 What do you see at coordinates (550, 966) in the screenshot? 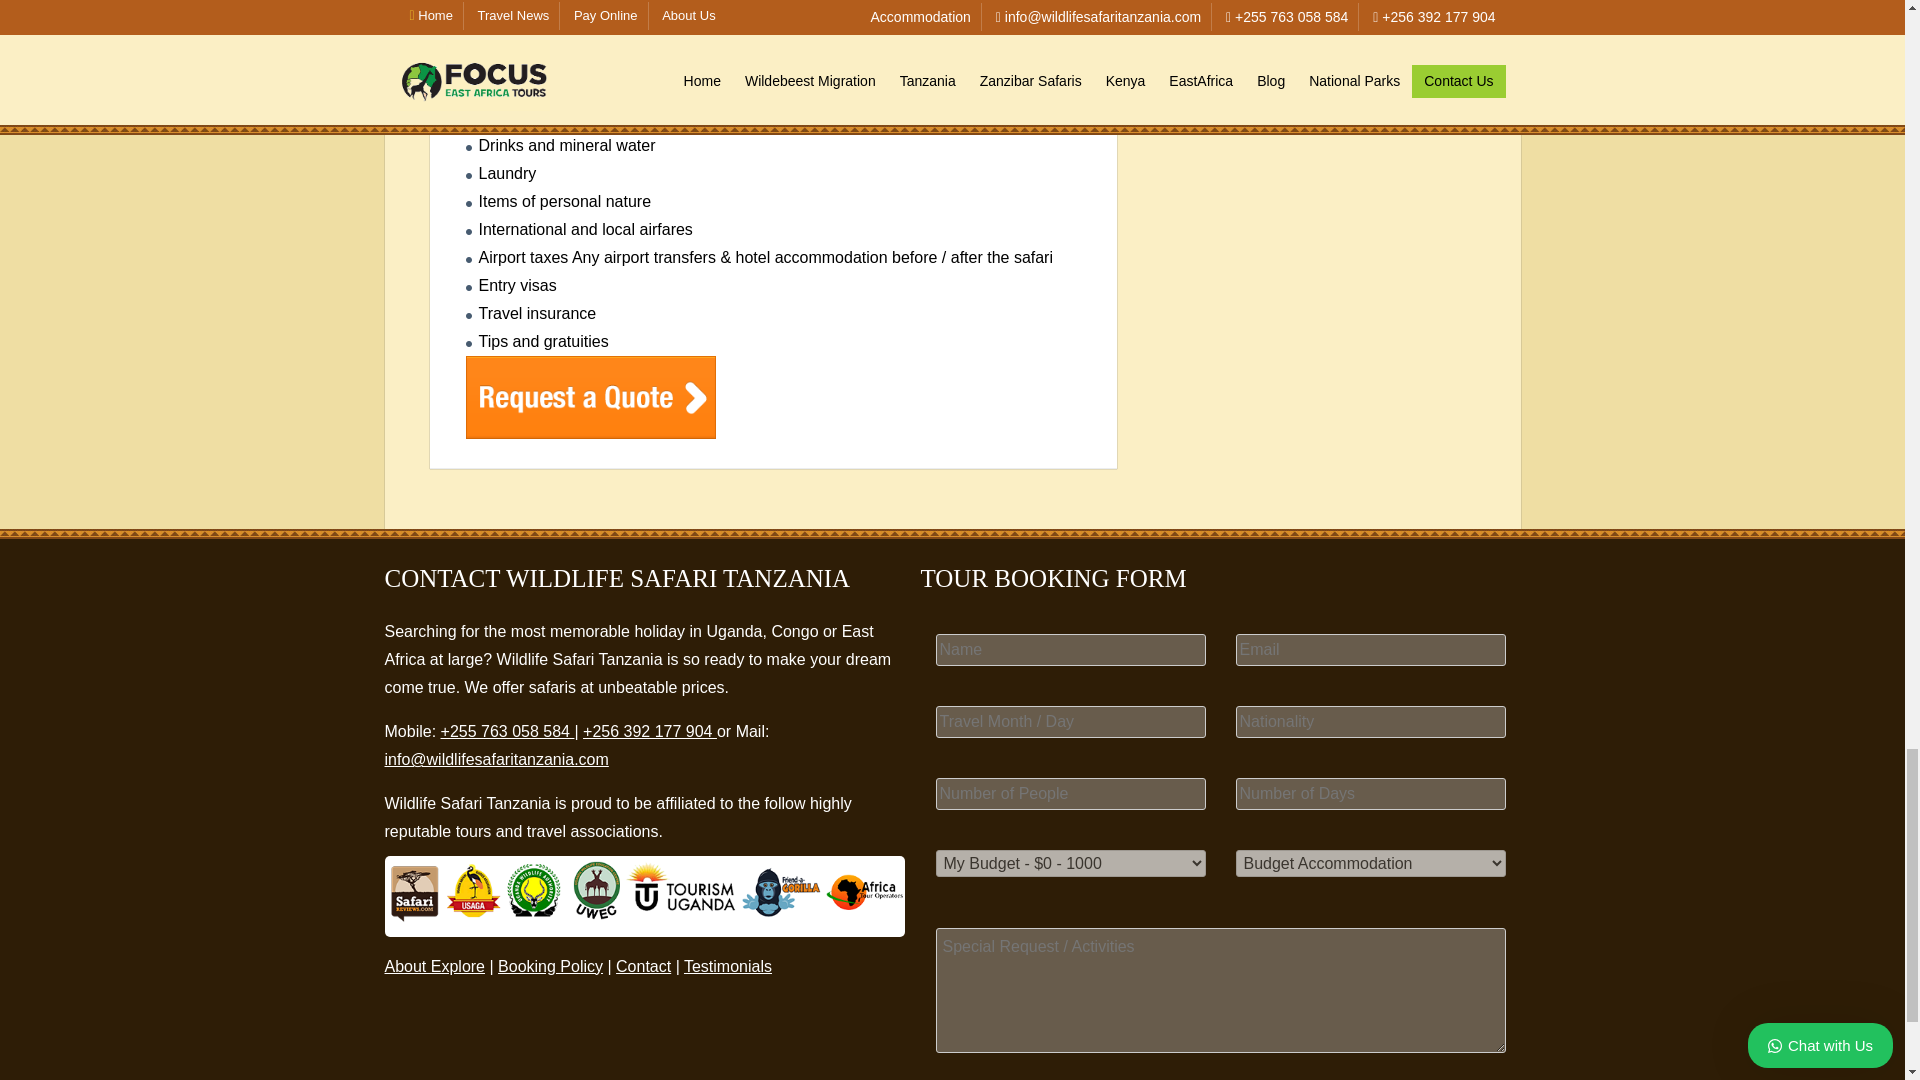
I see `Booking Policy` at bounding box center [550, 966].